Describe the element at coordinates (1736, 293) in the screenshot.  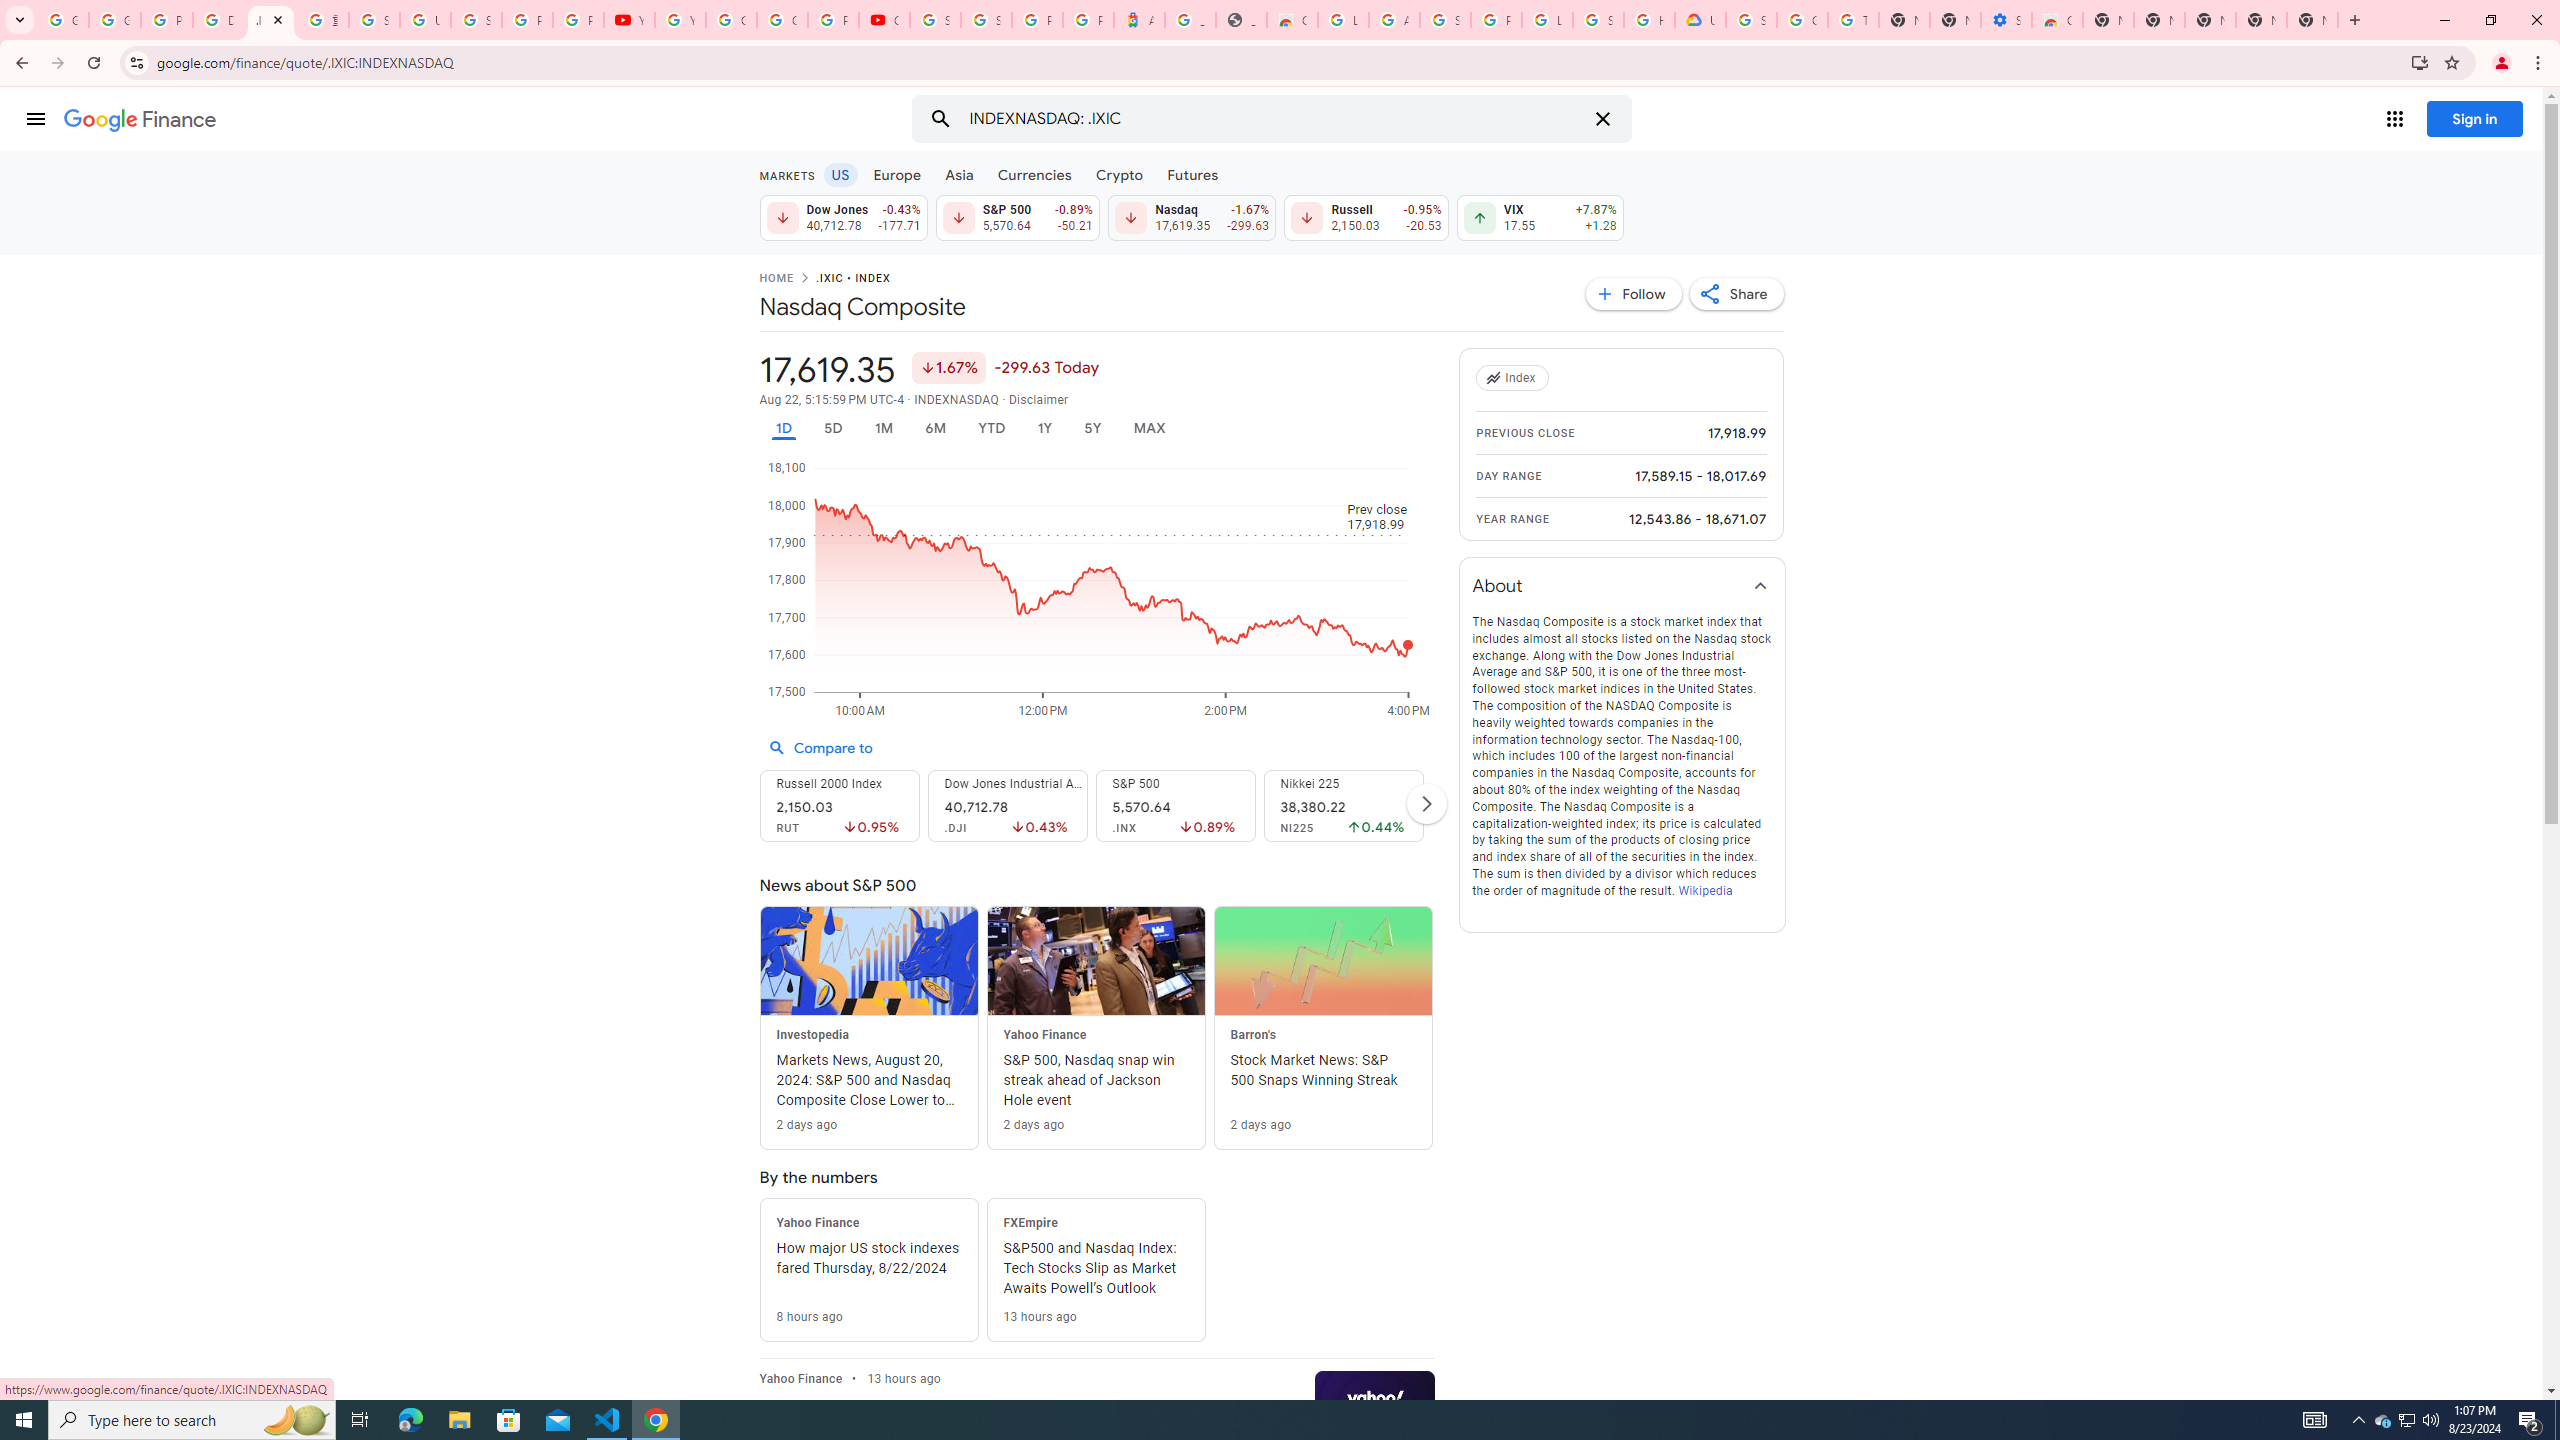
I see `Share` at that location.